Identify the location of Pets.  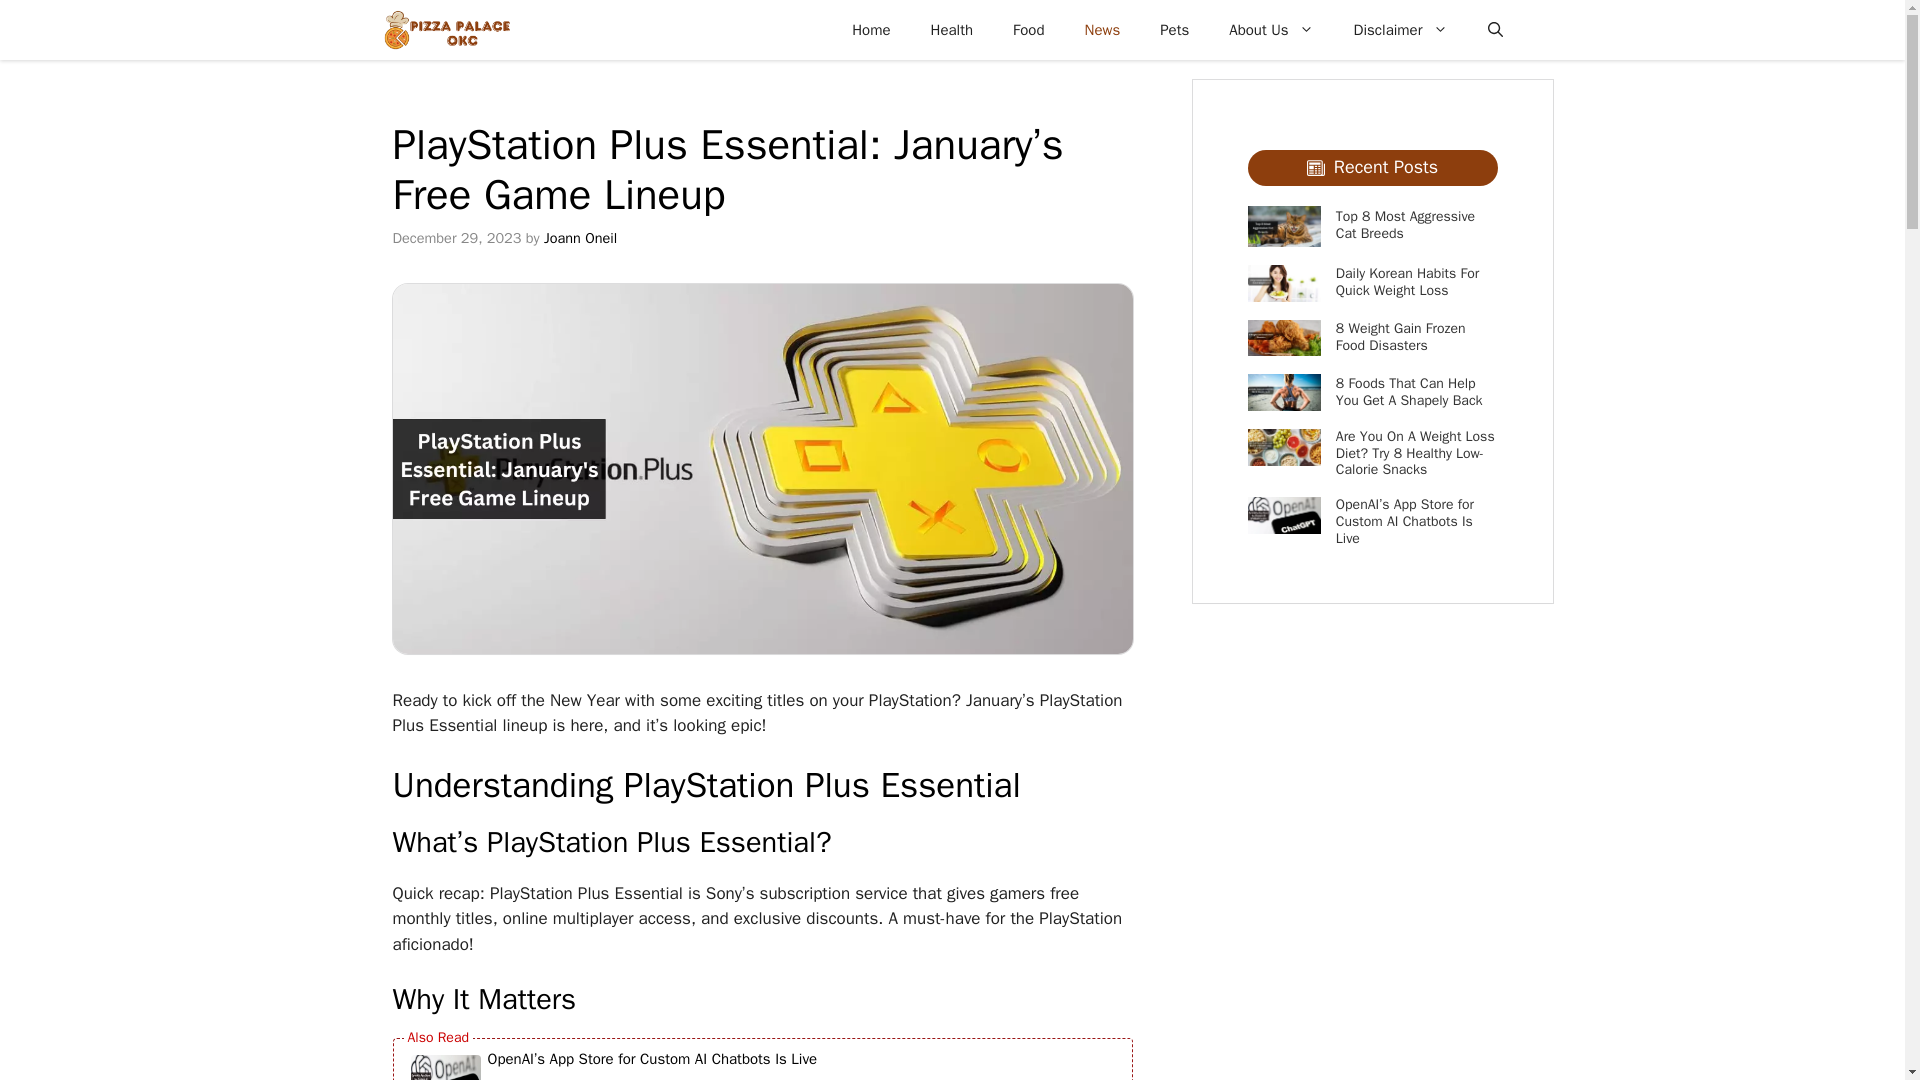
(1174, 30).